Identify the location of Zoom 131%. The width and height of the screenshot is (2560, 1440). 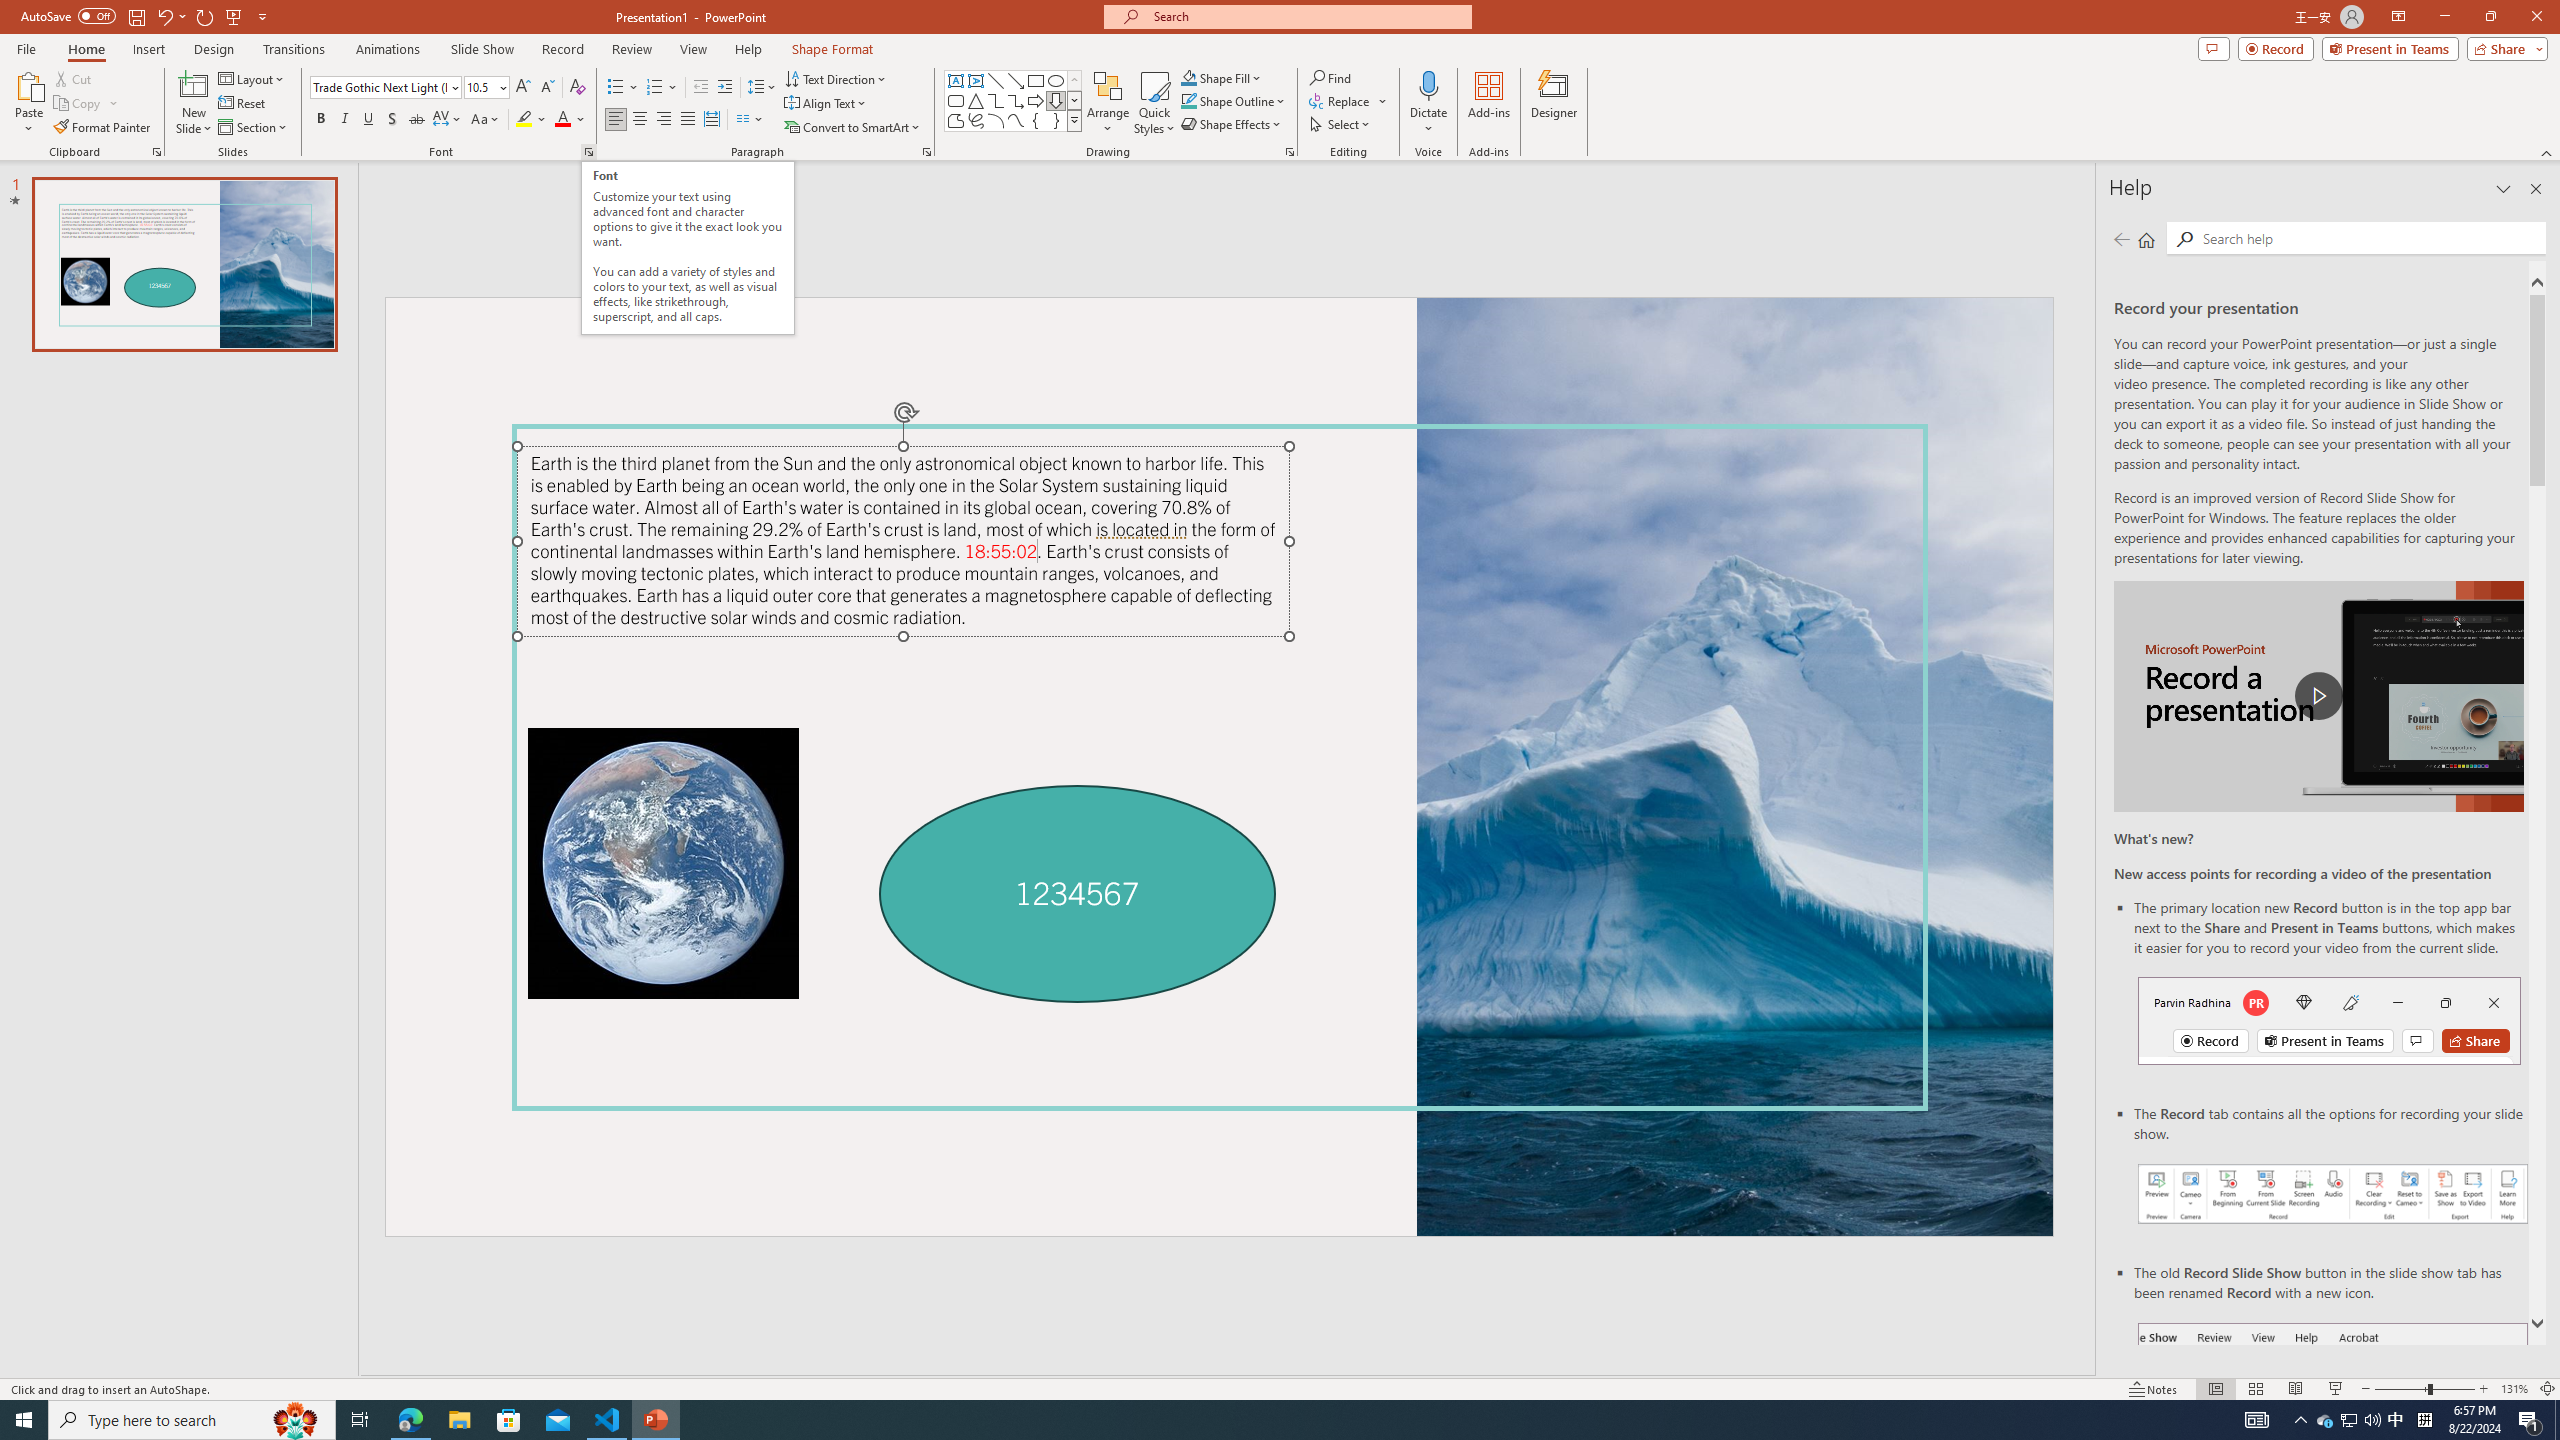
(2514, 1389).